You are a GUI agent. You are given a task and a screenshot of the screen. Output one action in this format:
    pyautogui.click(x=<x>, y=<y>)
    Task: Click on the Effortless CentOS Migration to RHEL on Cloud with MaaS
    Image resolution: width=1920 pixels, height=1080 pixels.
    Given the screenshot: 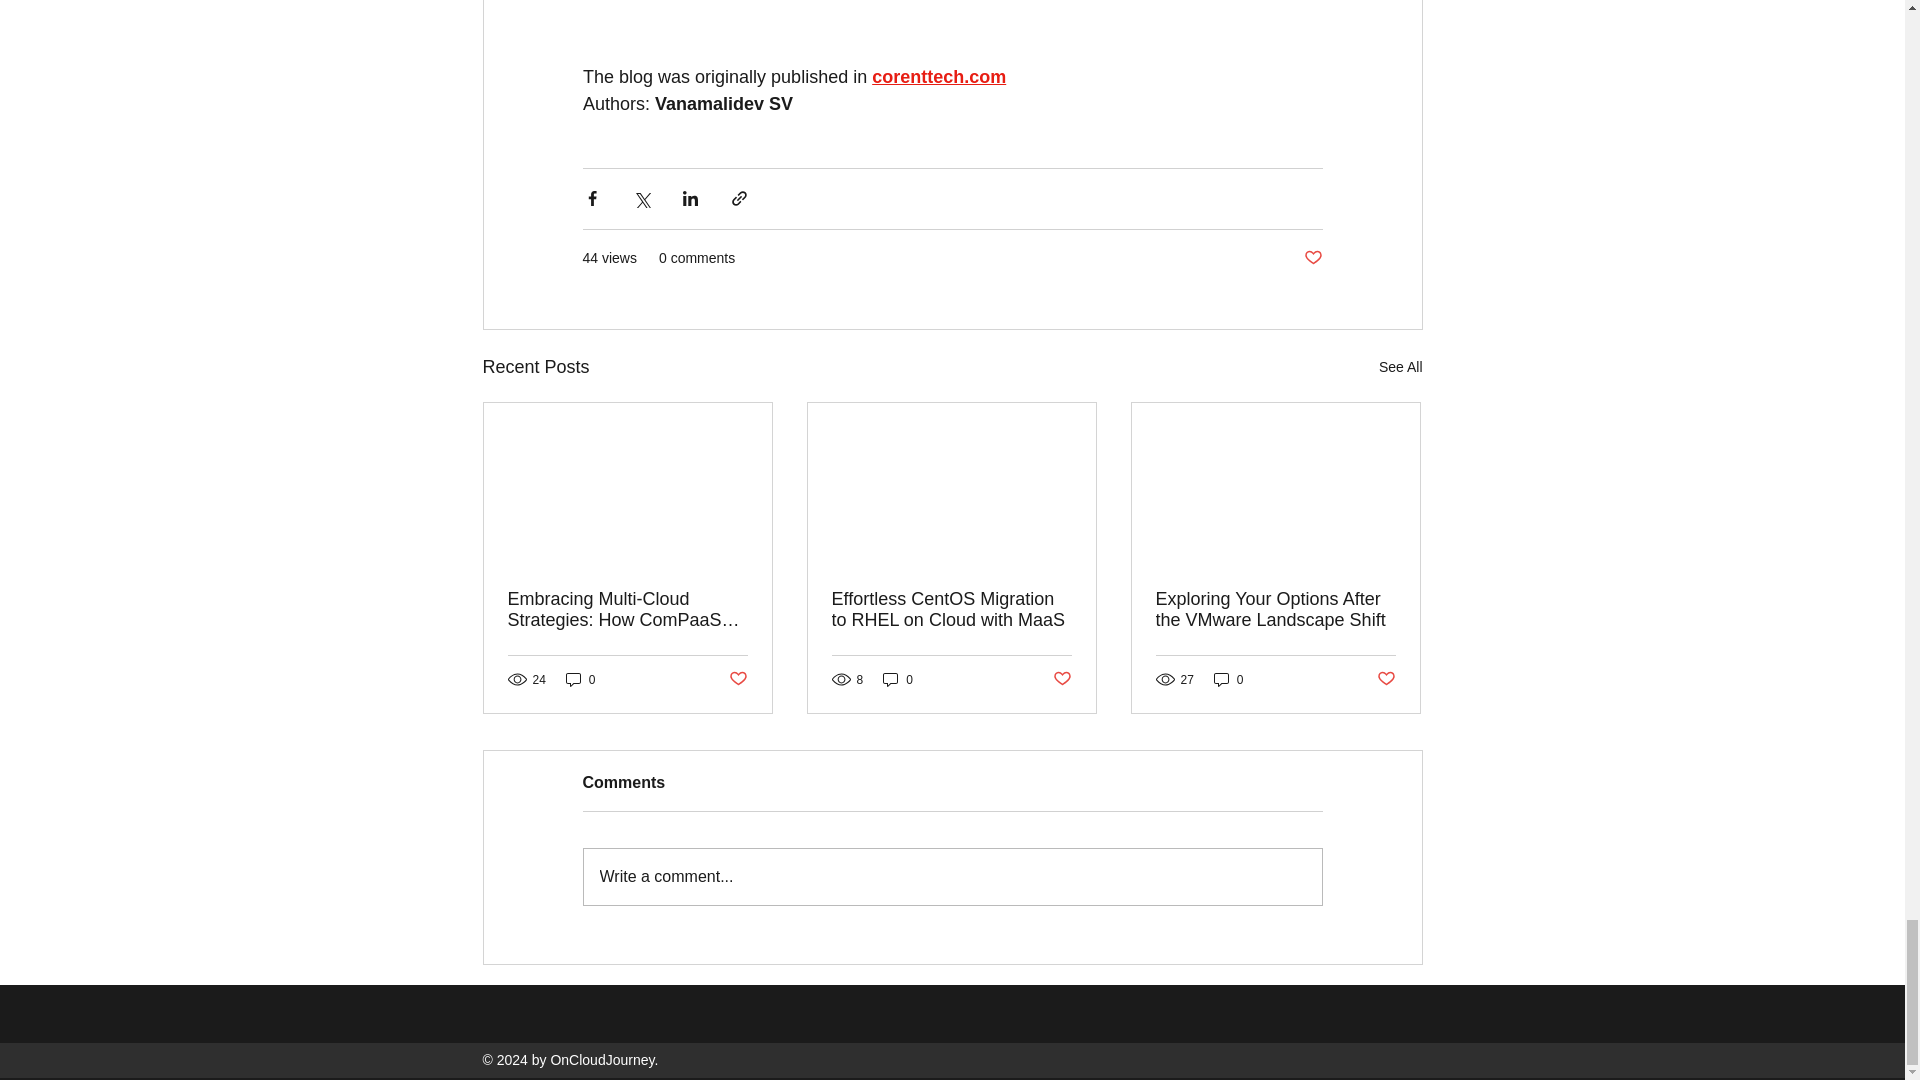 What is the action you would take?
    pyautogui.click(x=951, y=609)
    